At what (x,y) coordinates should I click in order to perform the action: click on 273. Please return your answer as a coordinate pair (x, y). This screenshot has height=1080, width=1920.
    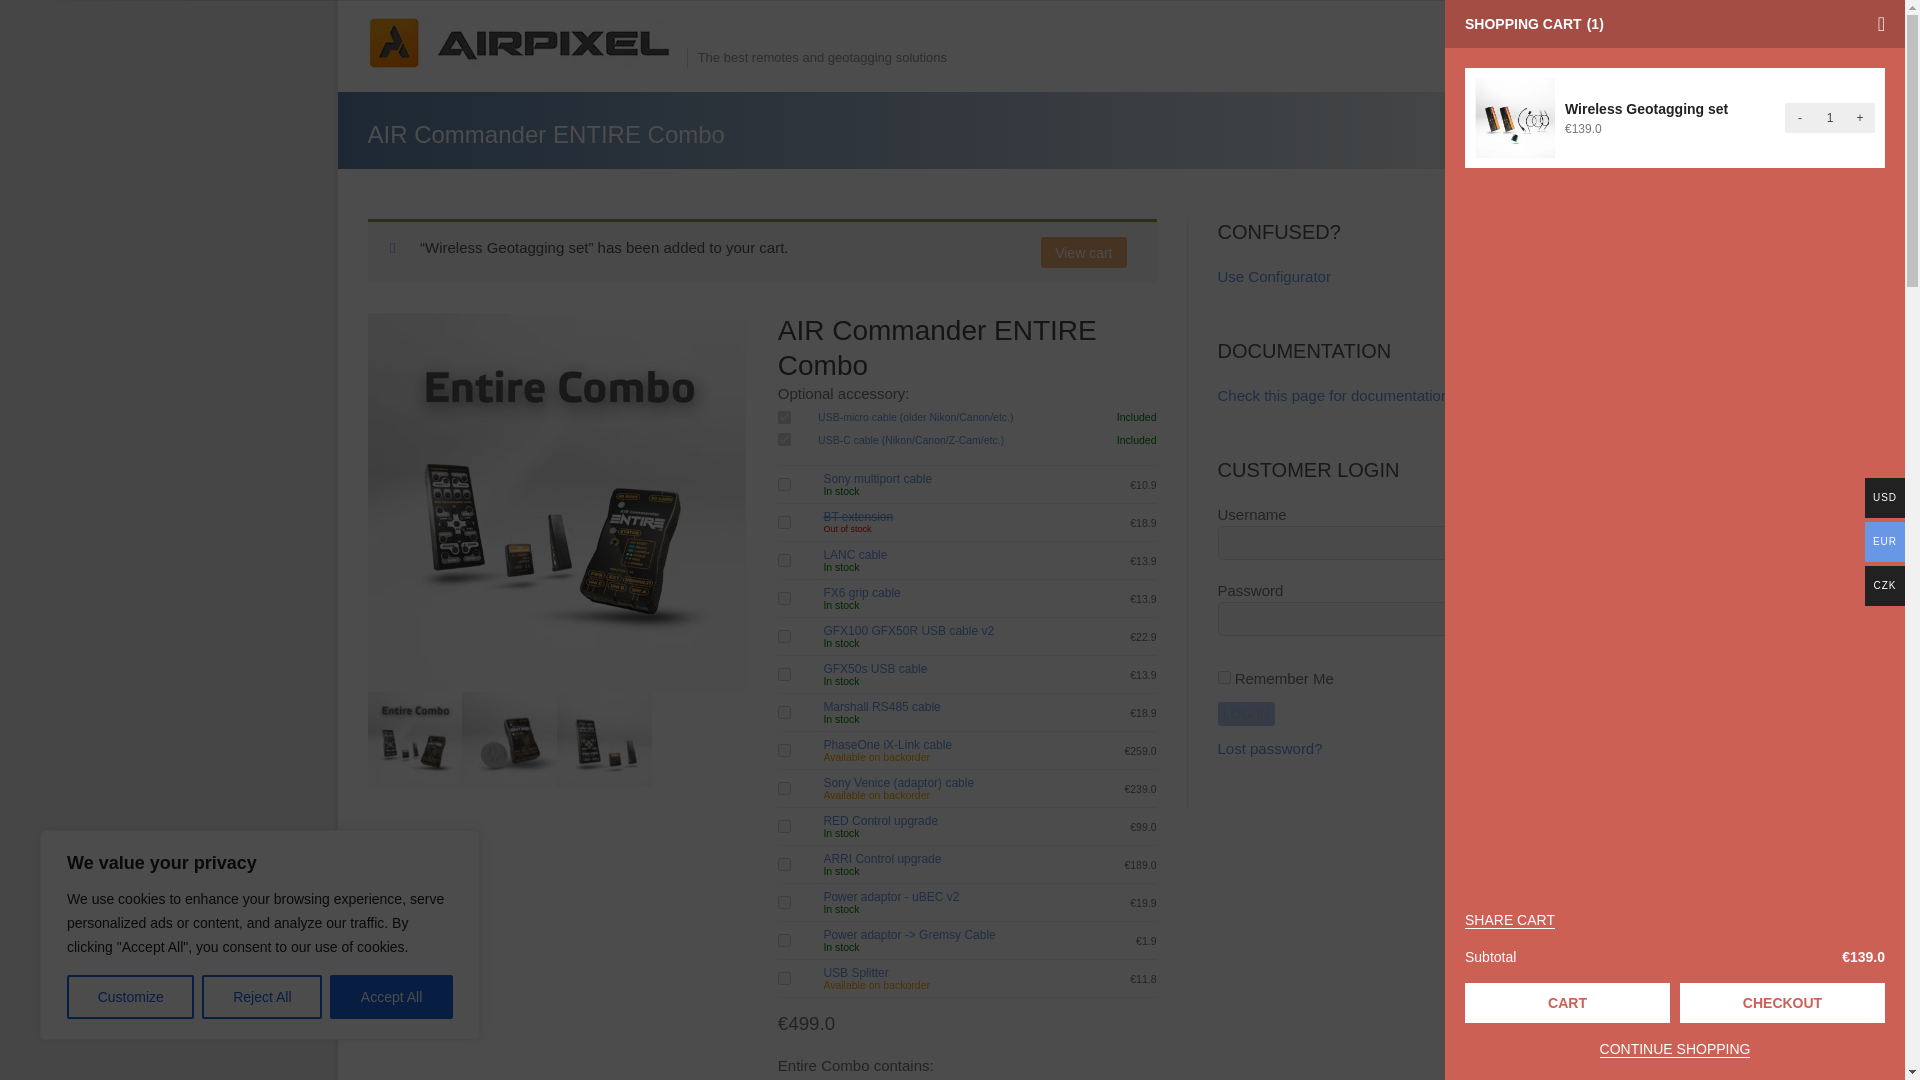
    Looking at the image, I should click on (784, 978).